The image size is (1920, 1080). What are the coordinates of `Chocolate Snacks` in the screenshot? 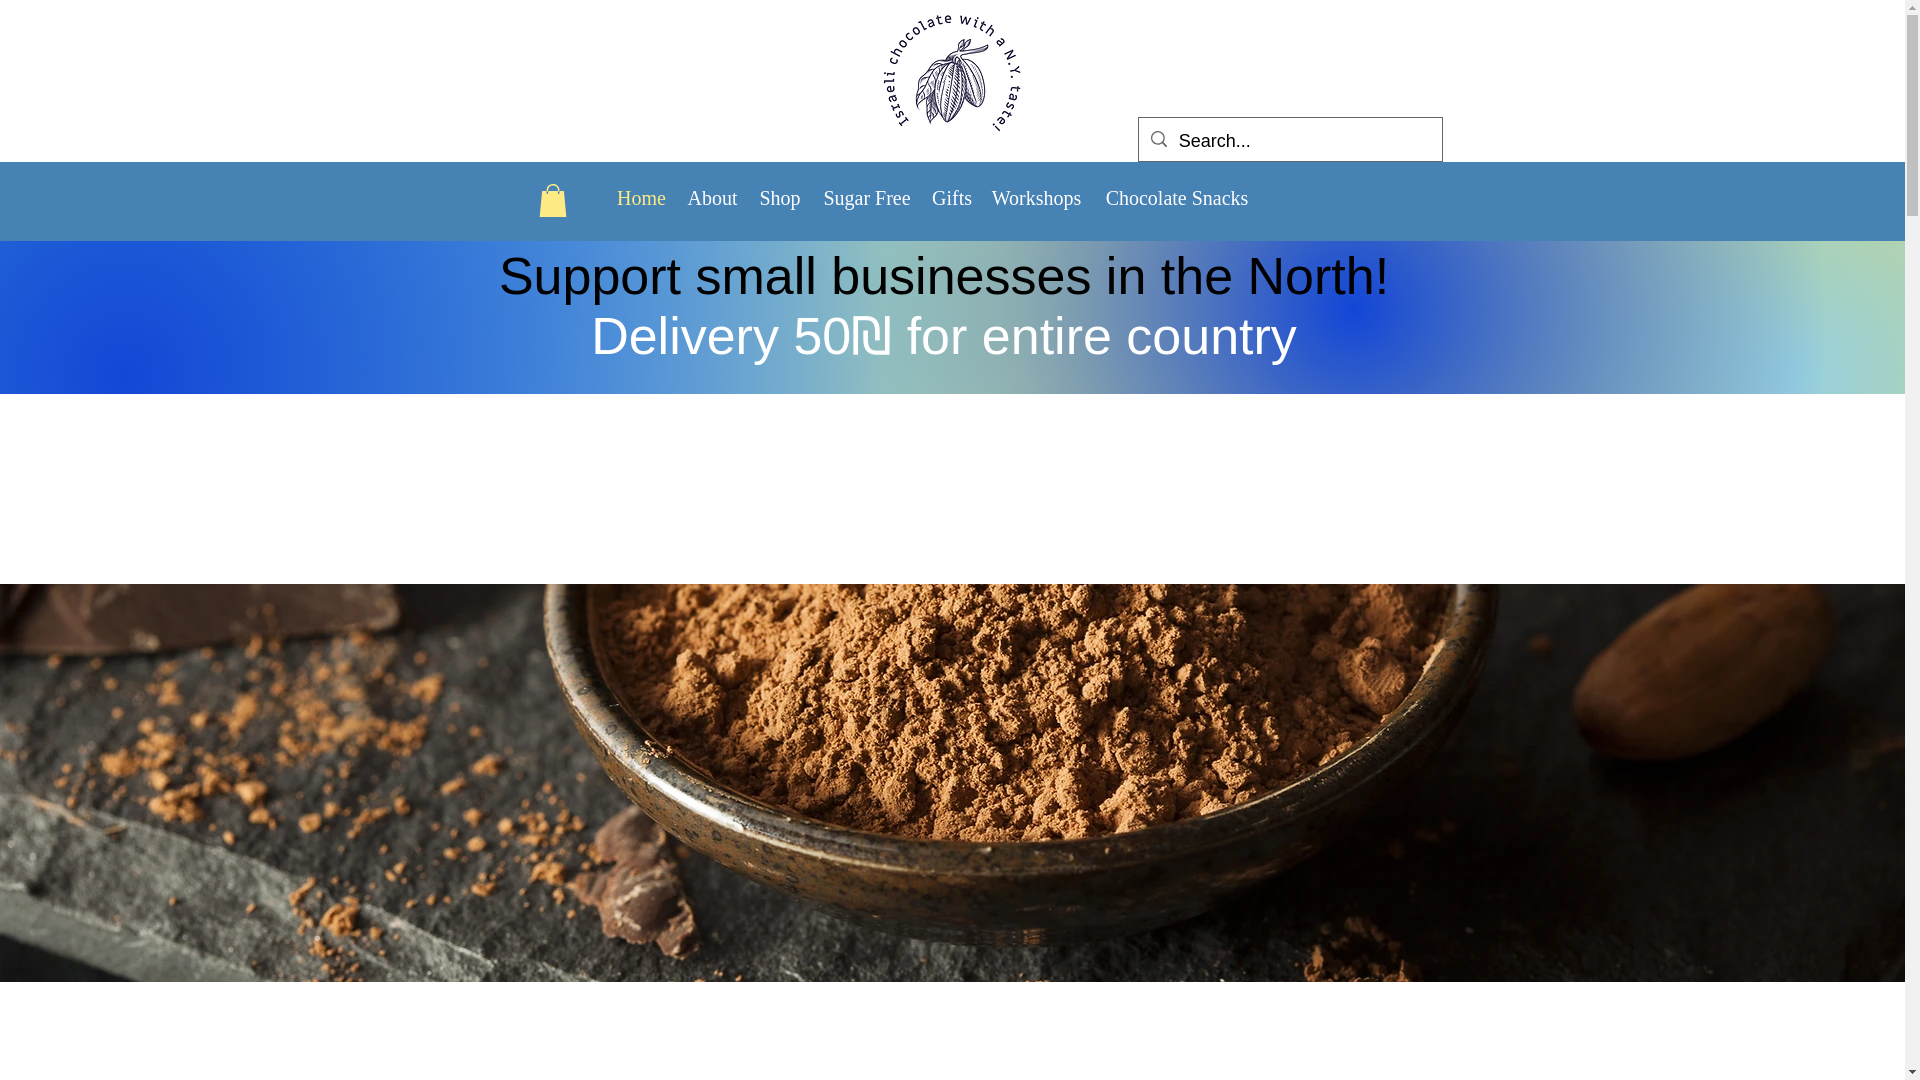 It's located at (1176, 196).